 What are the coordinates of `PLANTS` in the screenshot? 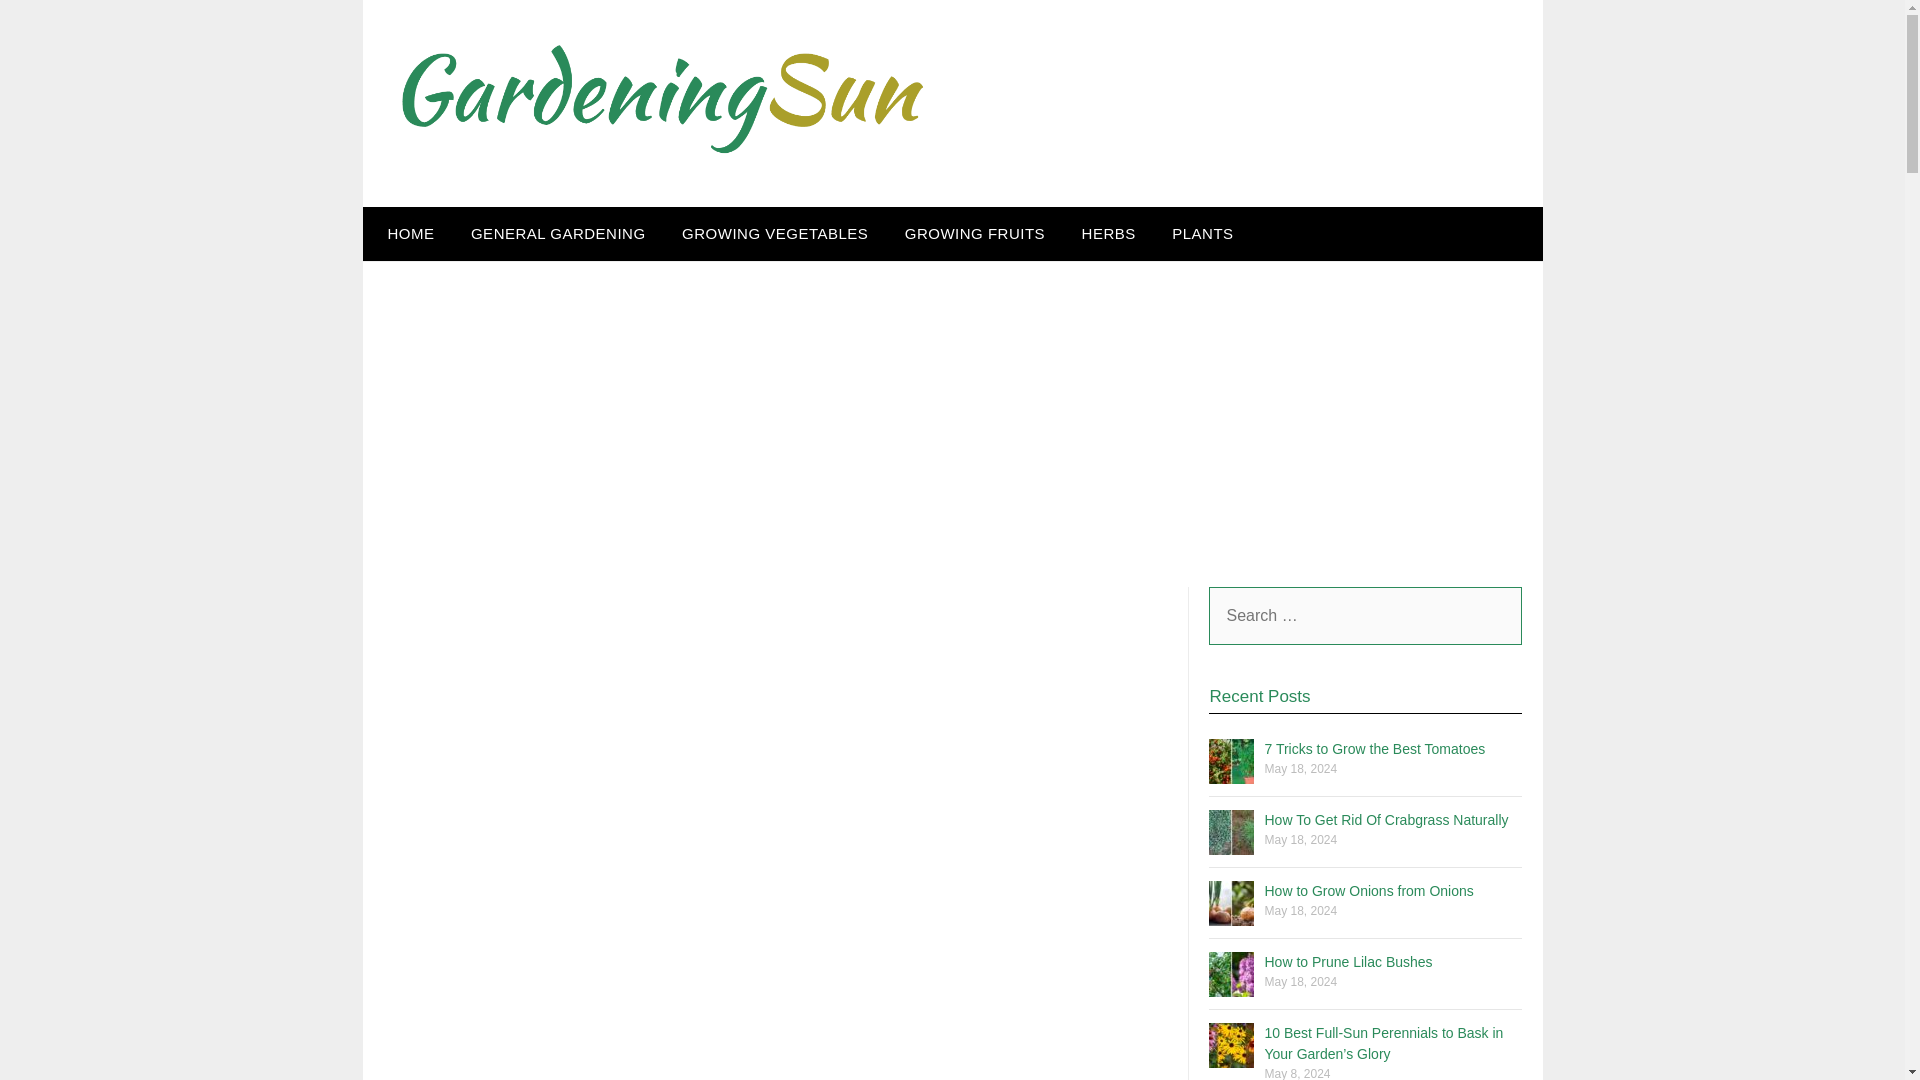 It's located at (1202, 234).